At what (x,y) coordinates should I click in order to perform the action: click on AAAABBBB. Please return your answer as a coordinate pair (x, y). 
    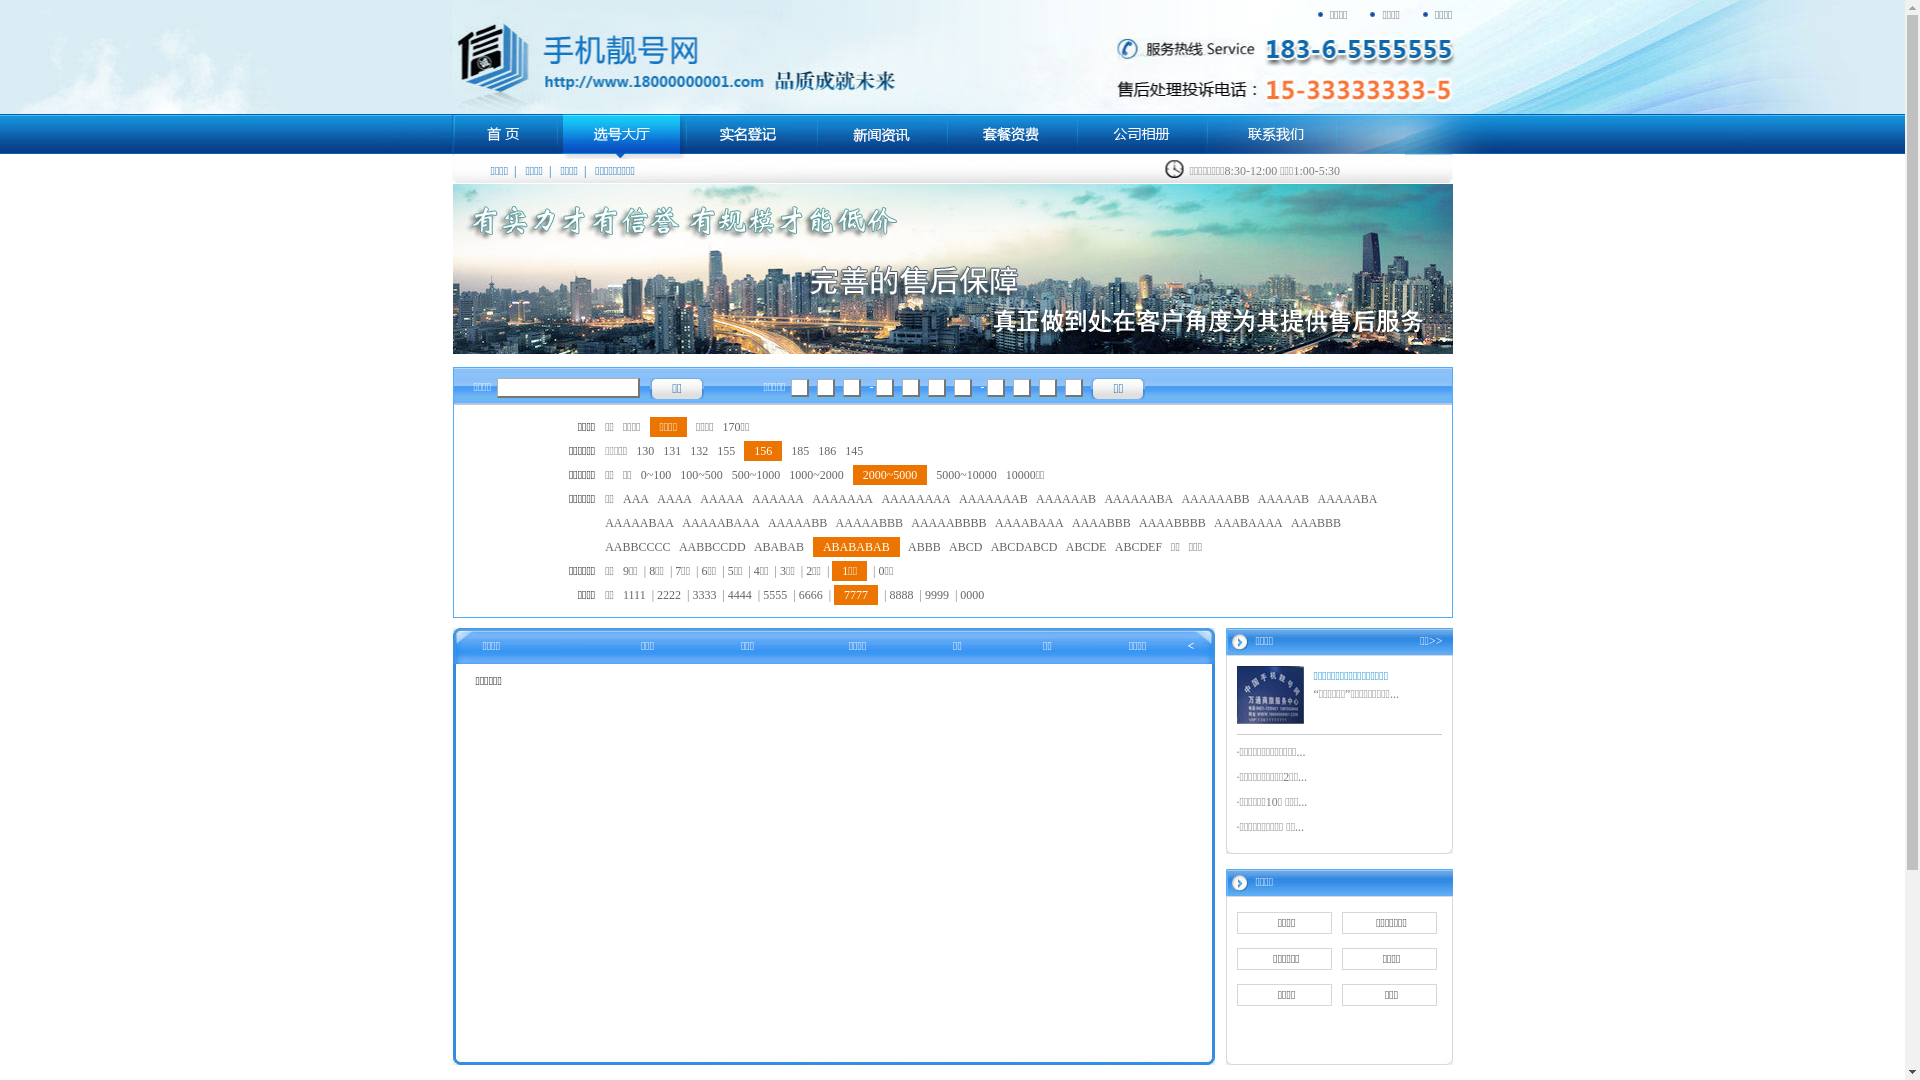
    Looking at the image, I should click on (1172, 523).